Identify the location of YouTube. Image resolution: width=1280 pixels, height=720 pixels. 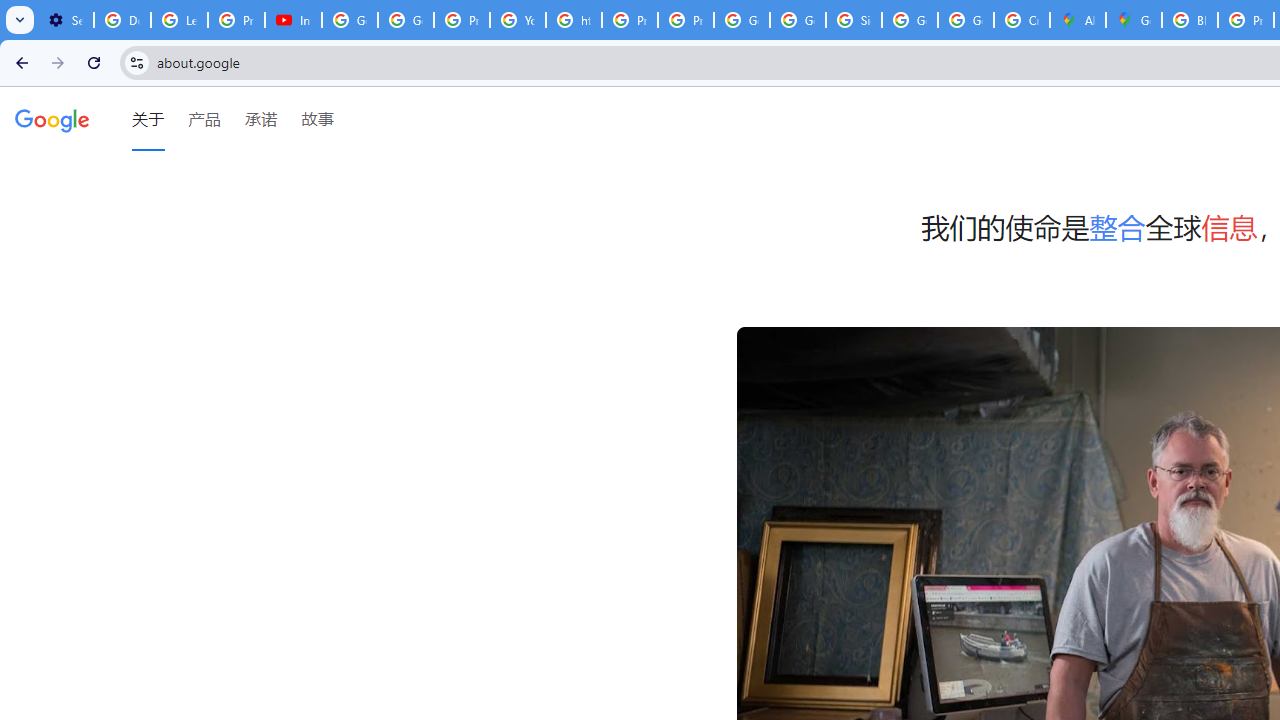
(518, 20).